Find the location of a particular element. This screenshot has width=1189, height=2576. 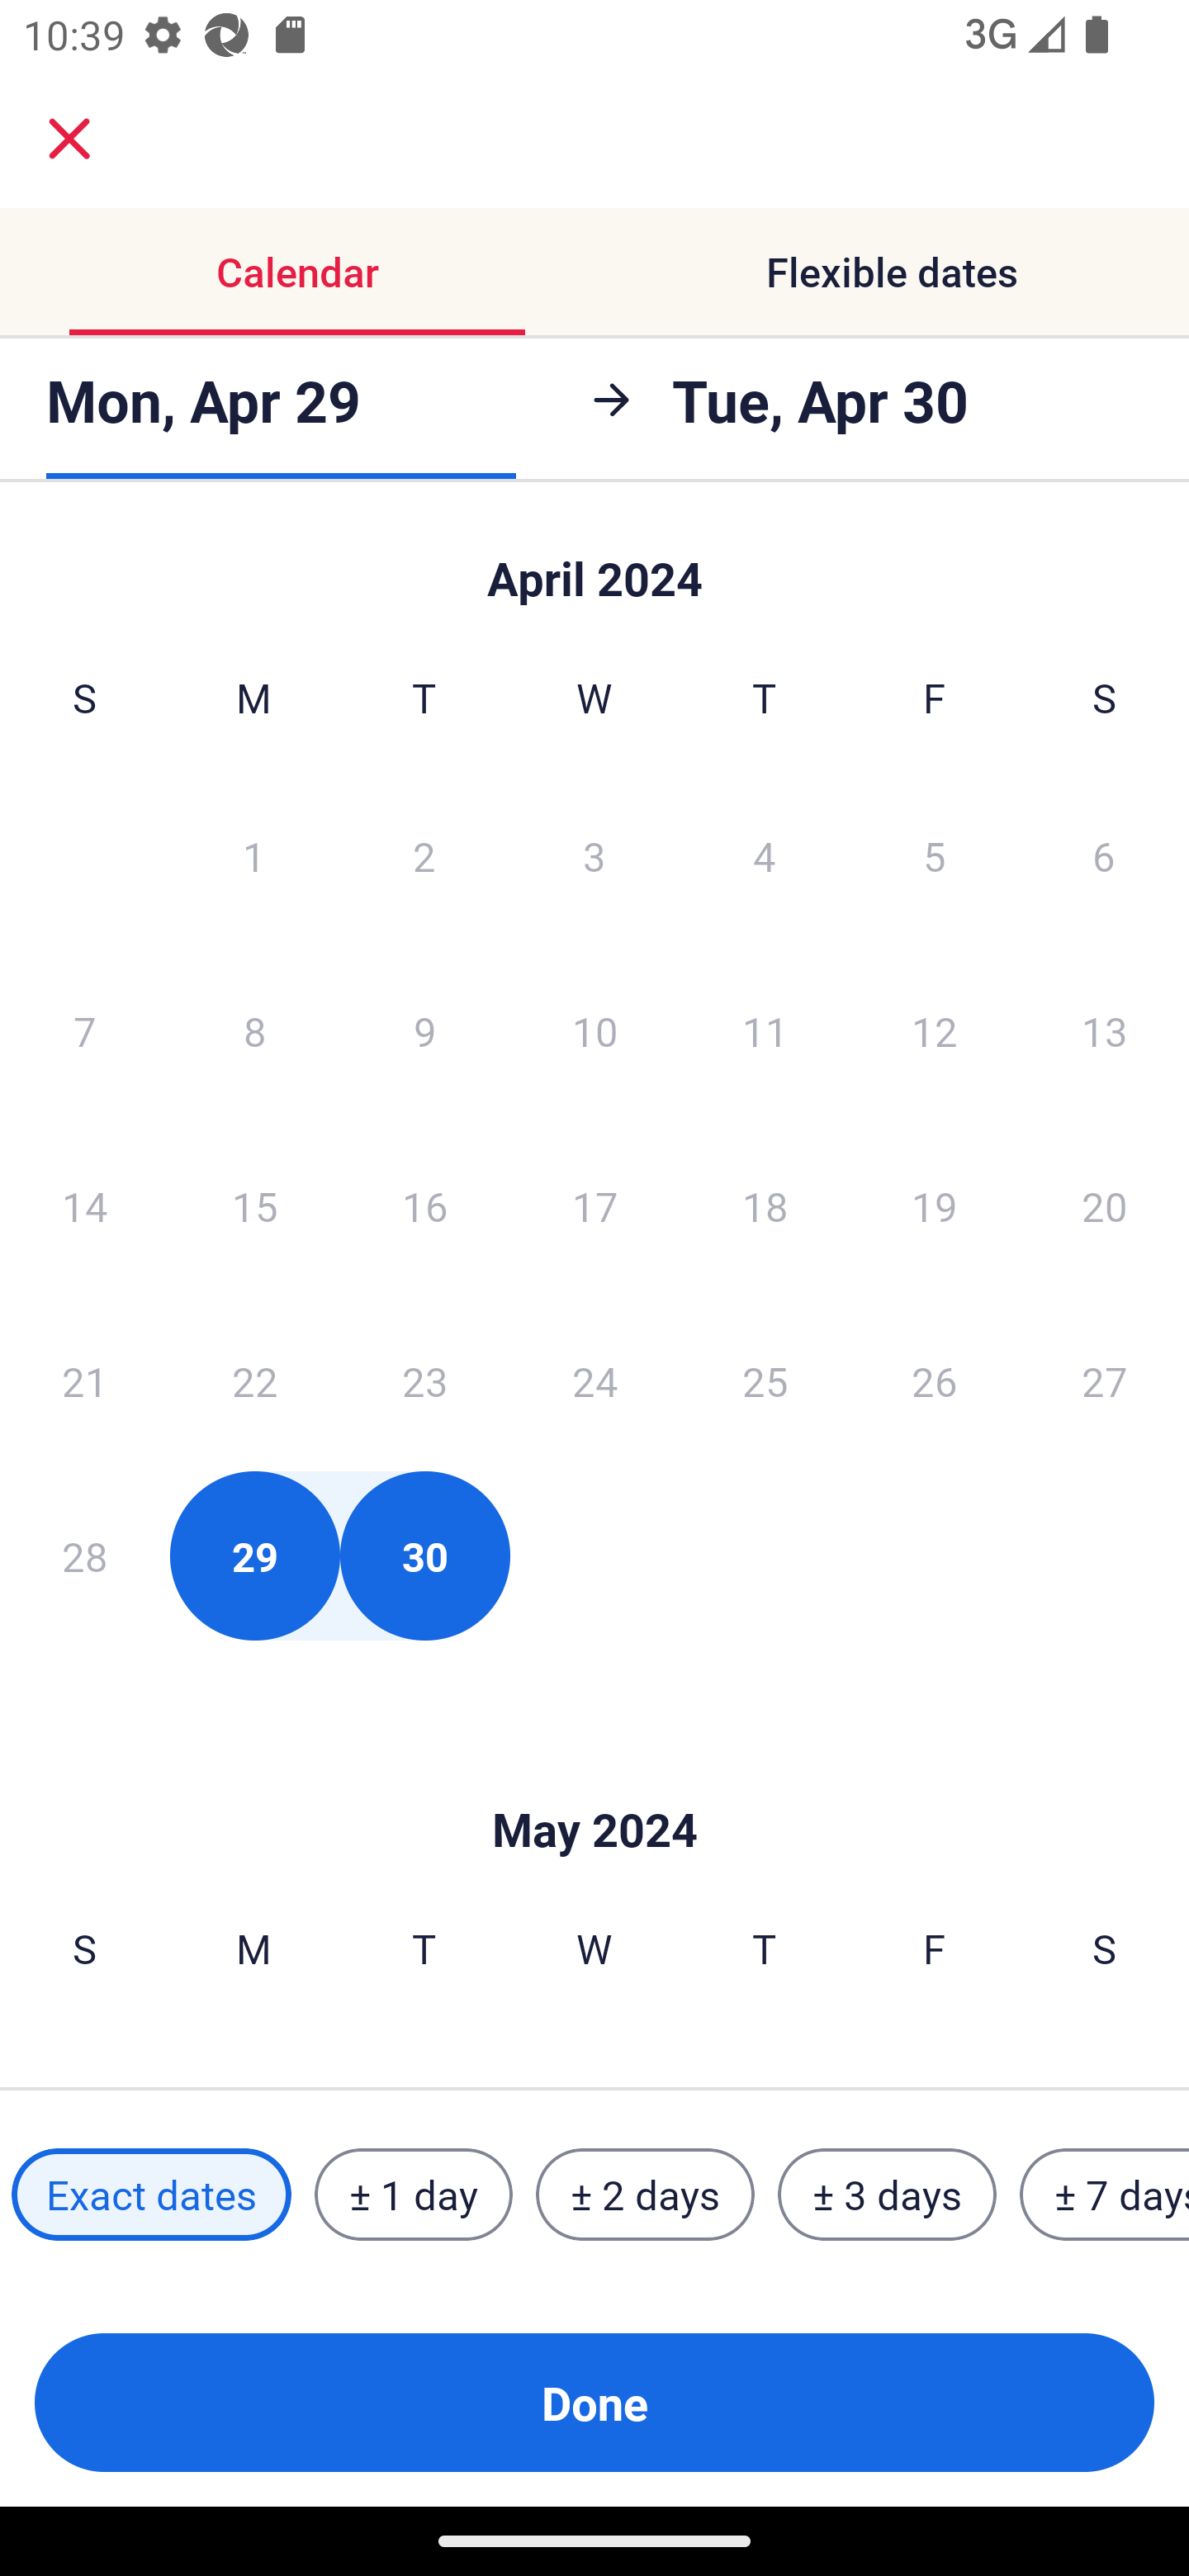

Skip to Done is located at coordinates (594, 563).